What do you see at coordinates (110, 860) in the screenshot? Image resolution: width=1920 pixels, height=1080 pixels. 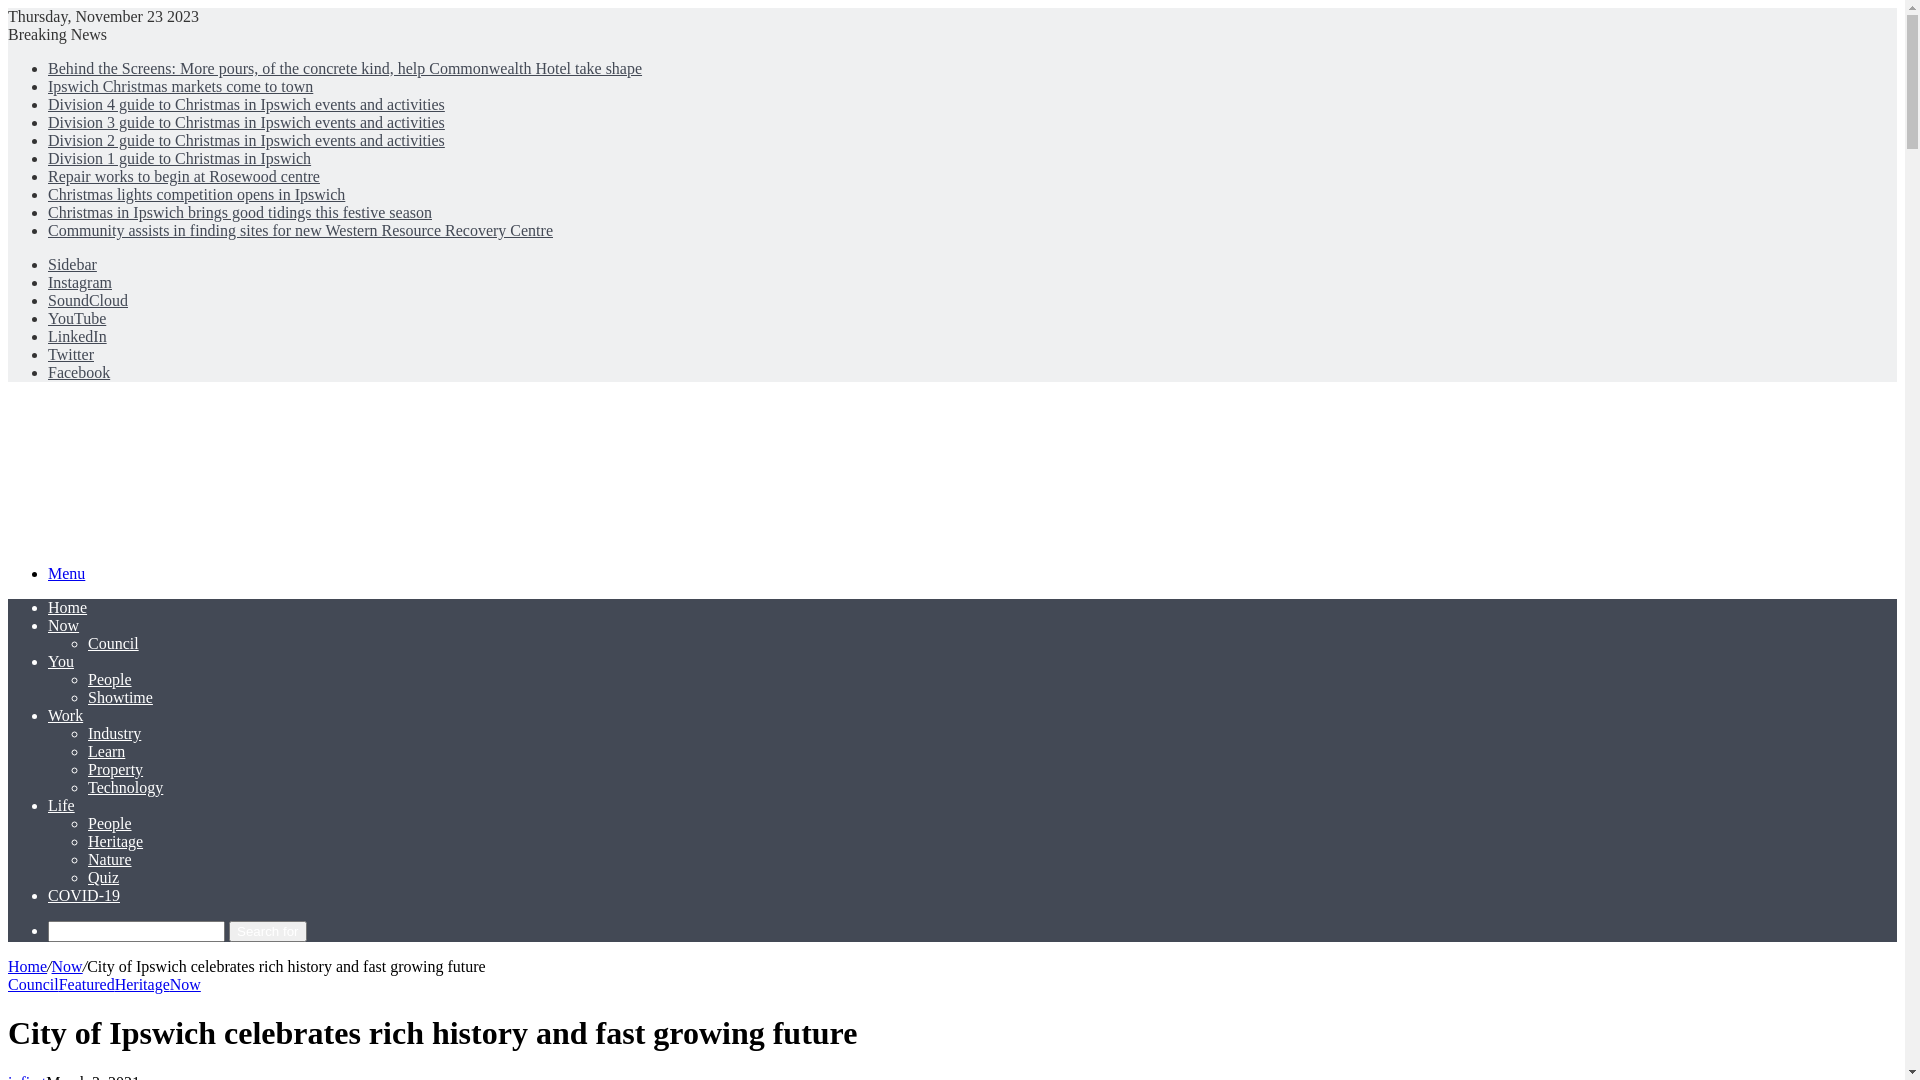 I see `Nature` at bounding box center [110, 860].